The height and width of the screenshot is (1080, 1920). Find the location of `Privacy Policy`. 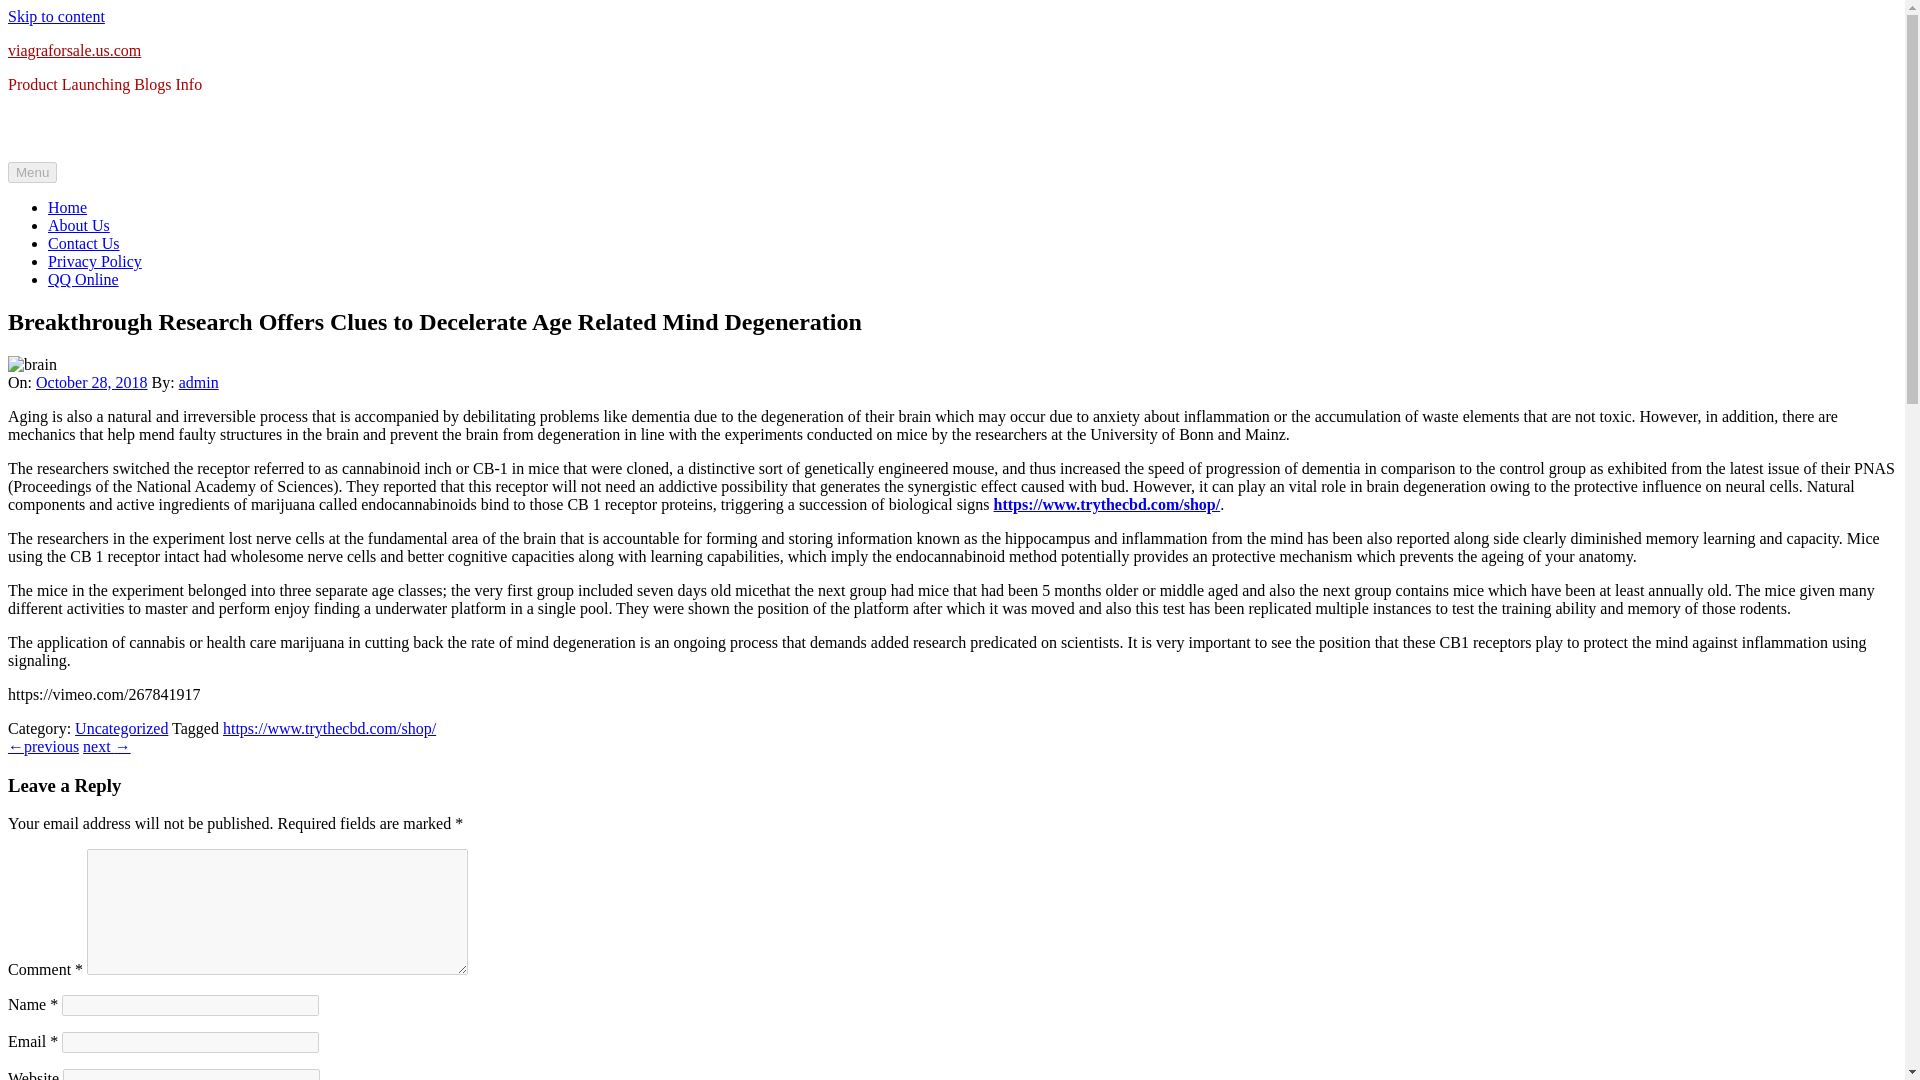

Privacy Policy is located at coordinates (95, 261).